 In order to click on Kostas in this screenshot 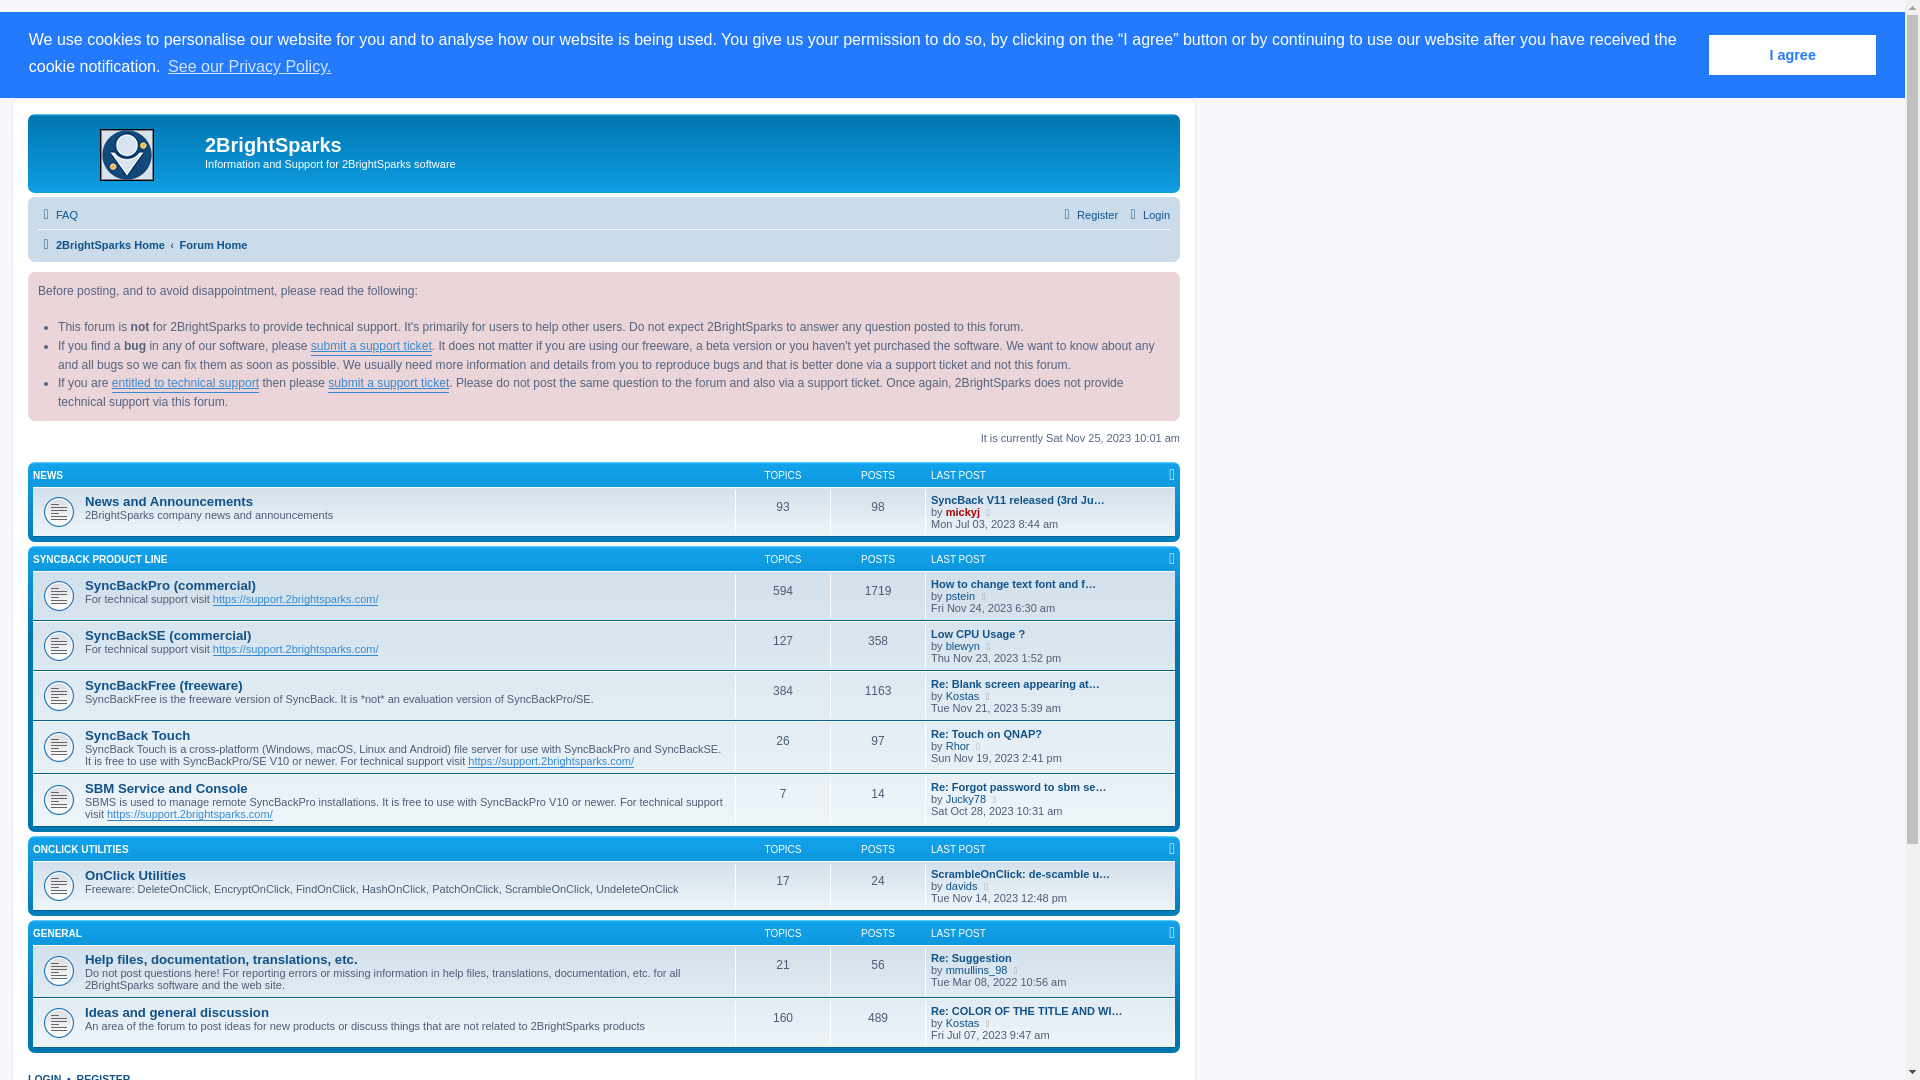, I will do `click(962, 696)`.